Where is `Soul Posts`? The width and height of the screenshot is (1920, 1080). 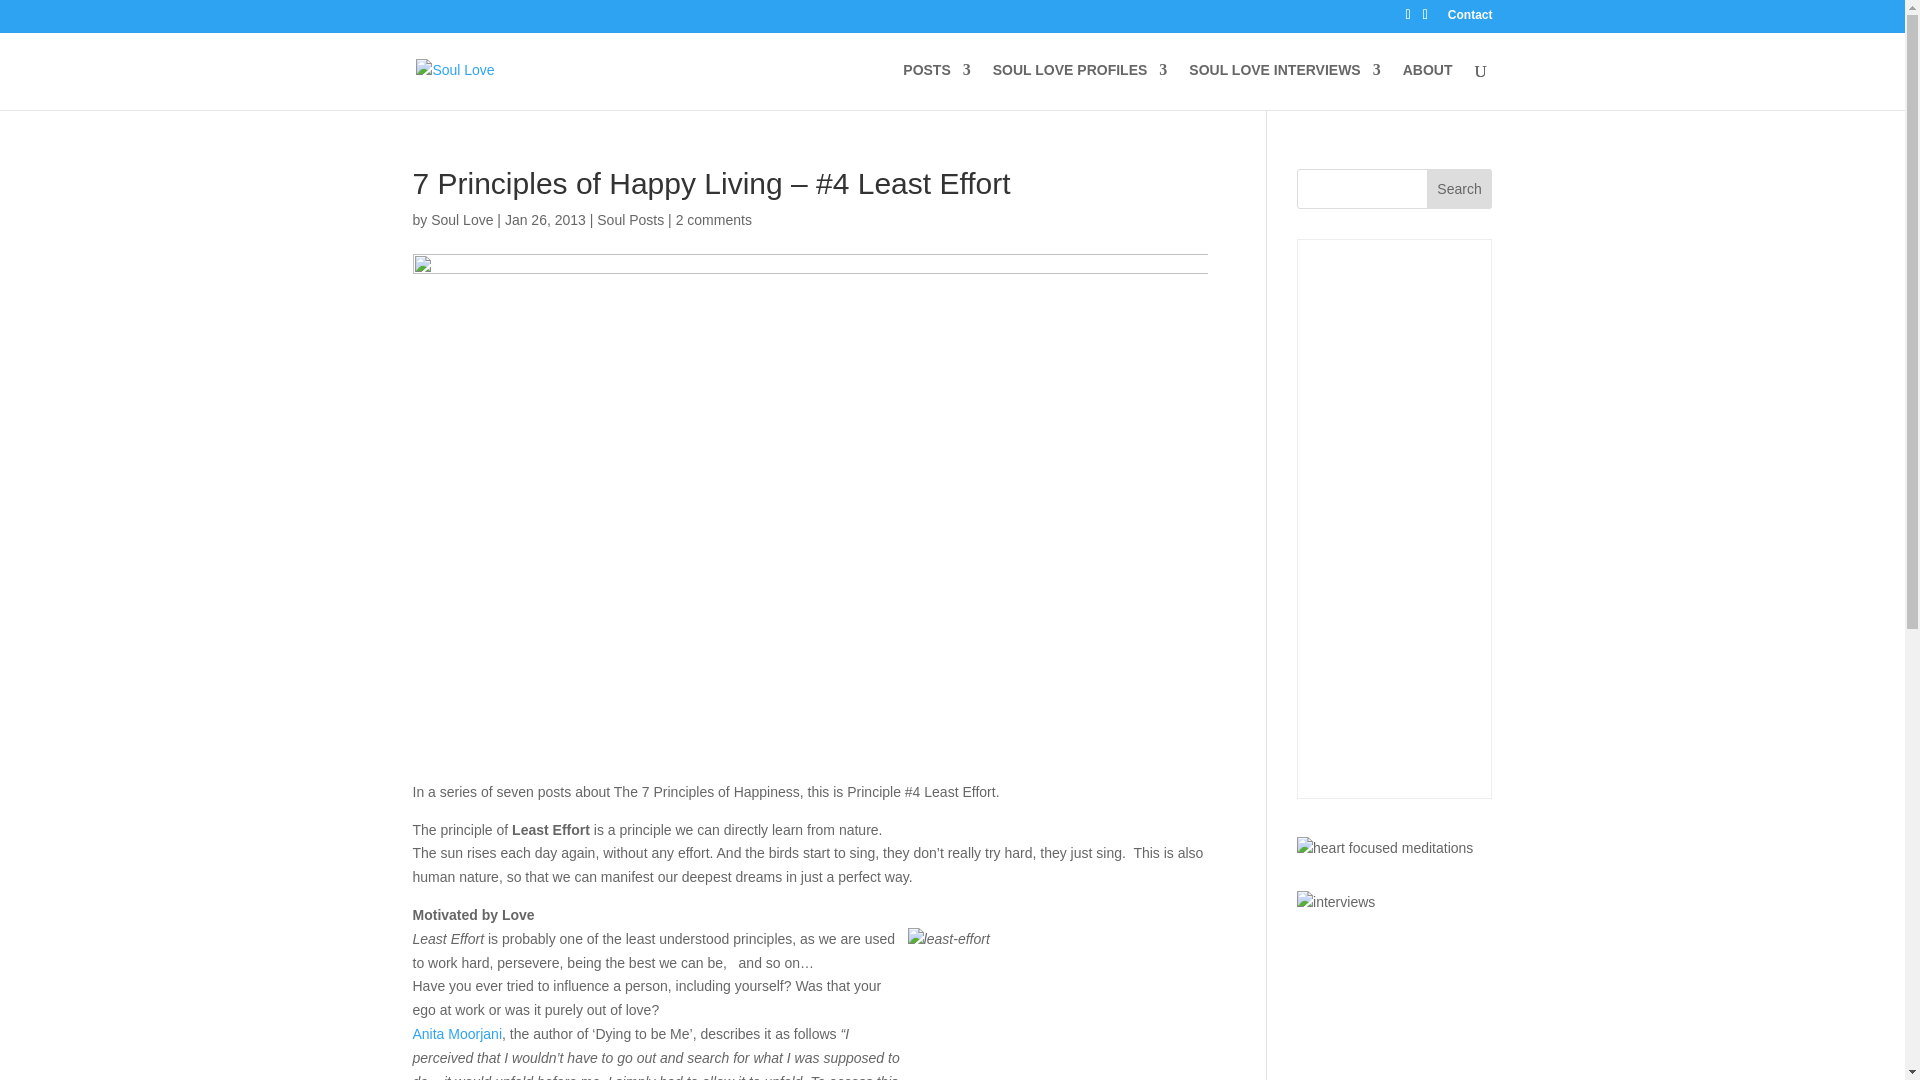
Soul Posts is located at coordinates (630, 219).